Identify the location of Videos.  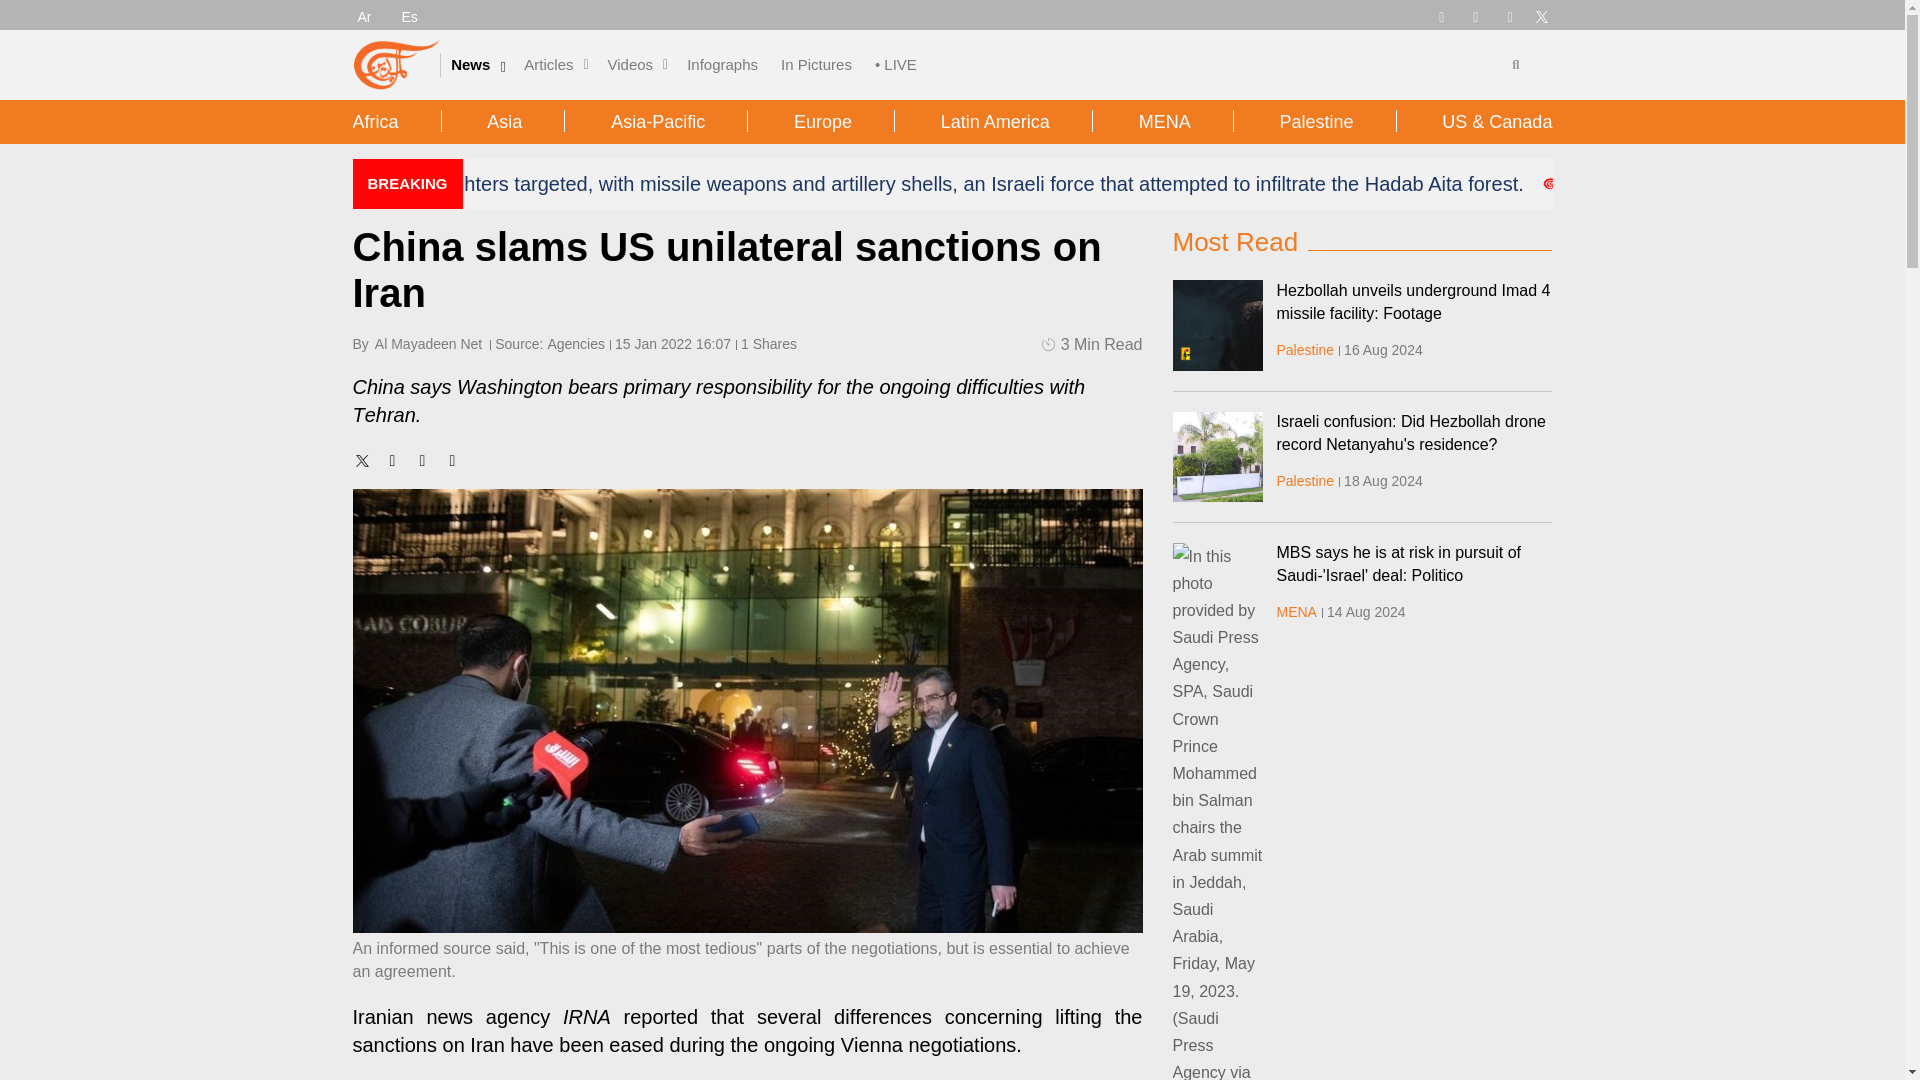
(631, 64).